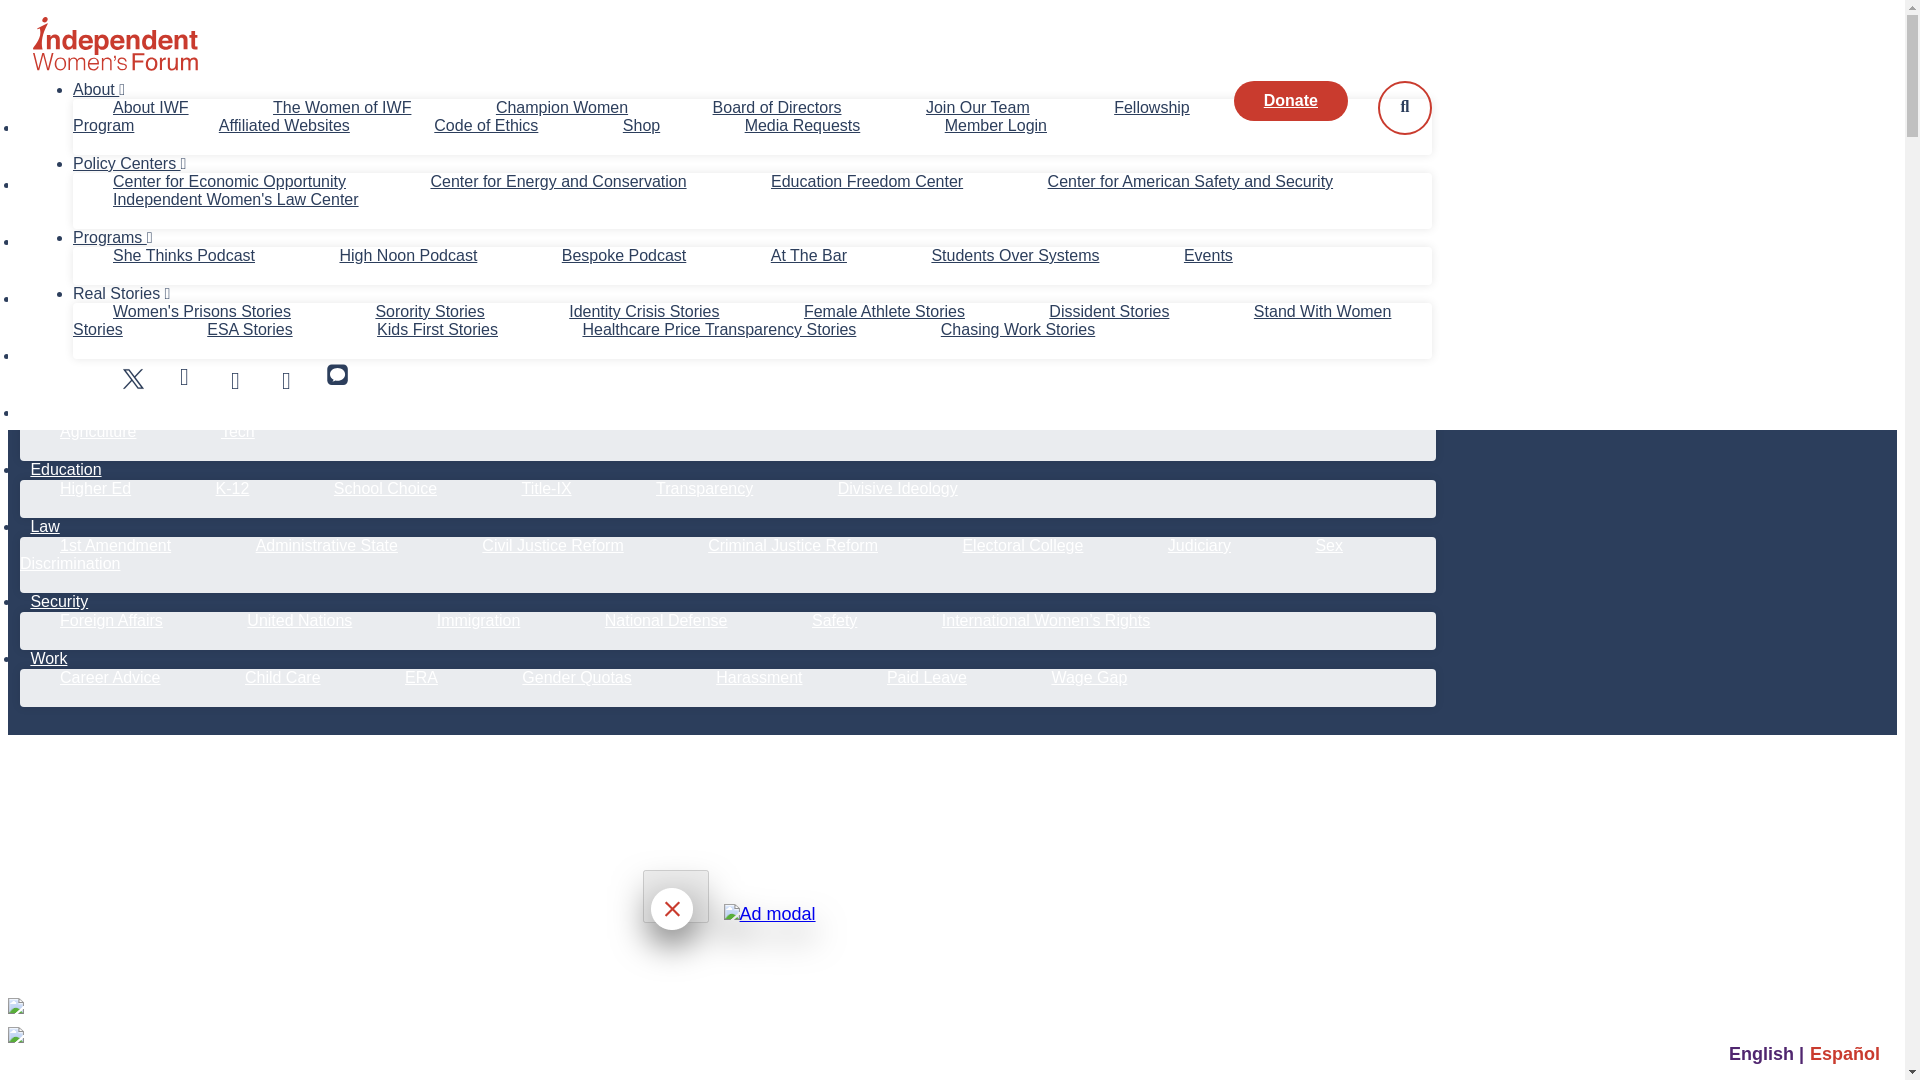  What do you see at coordinates (408, 255) in the screenshot?
I see `High Noon Podcast` at bounding box center [408, 255].